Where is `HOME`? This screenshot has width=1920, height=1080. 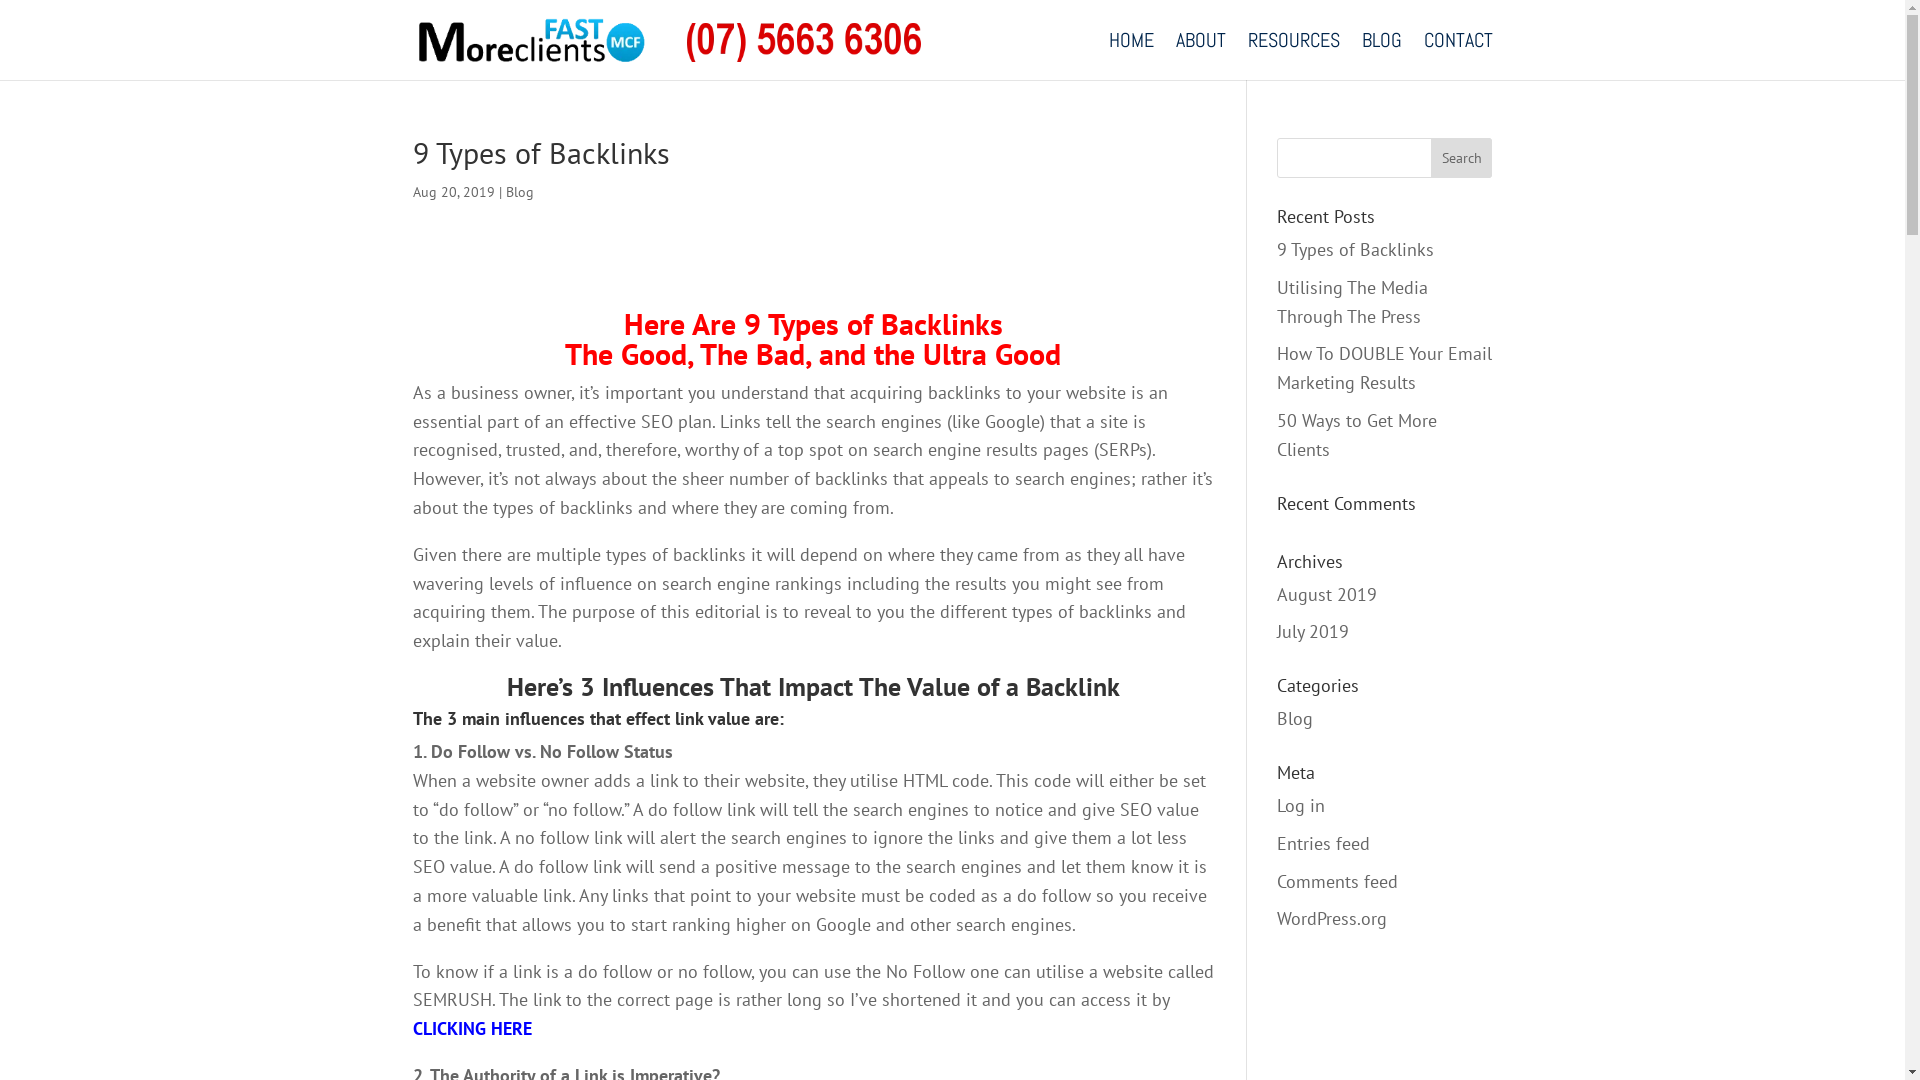
HOME is located at coordinates (1130, 56).